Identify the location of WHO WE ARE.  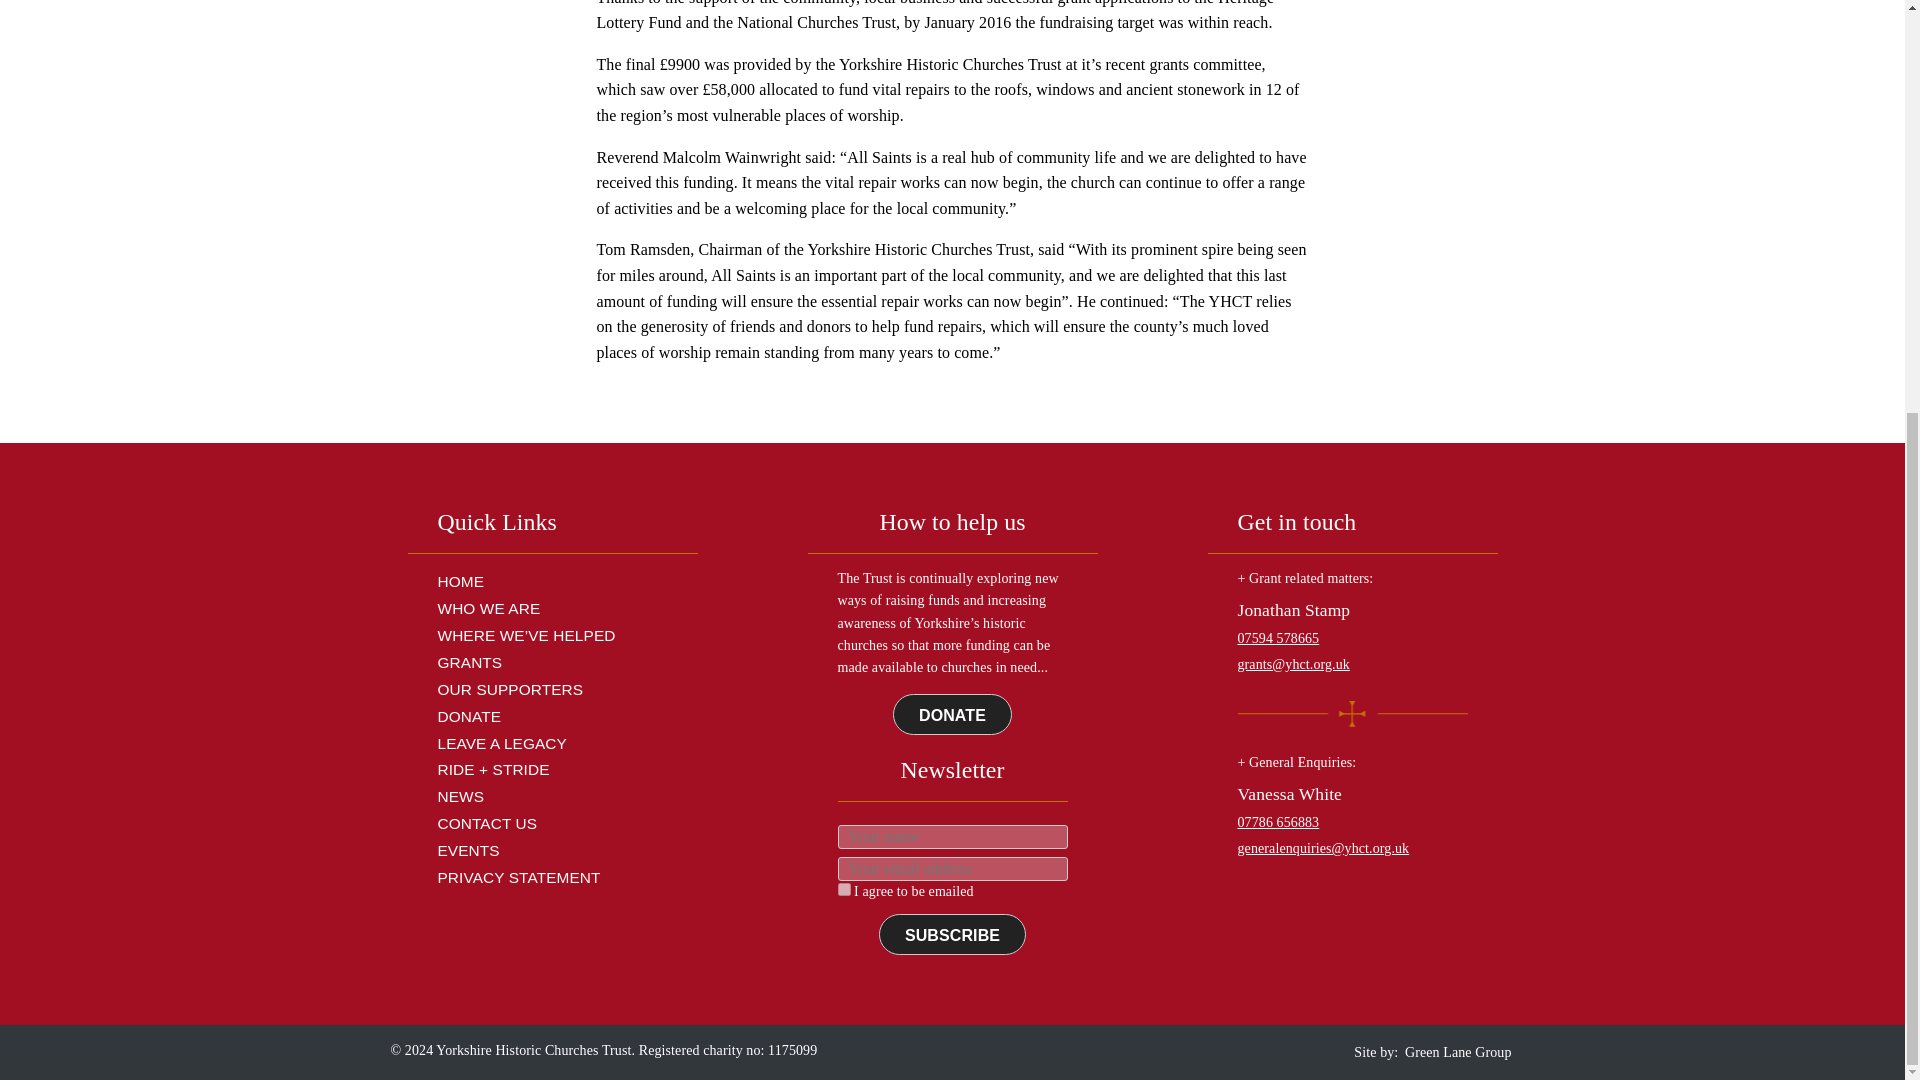
(489, 608).